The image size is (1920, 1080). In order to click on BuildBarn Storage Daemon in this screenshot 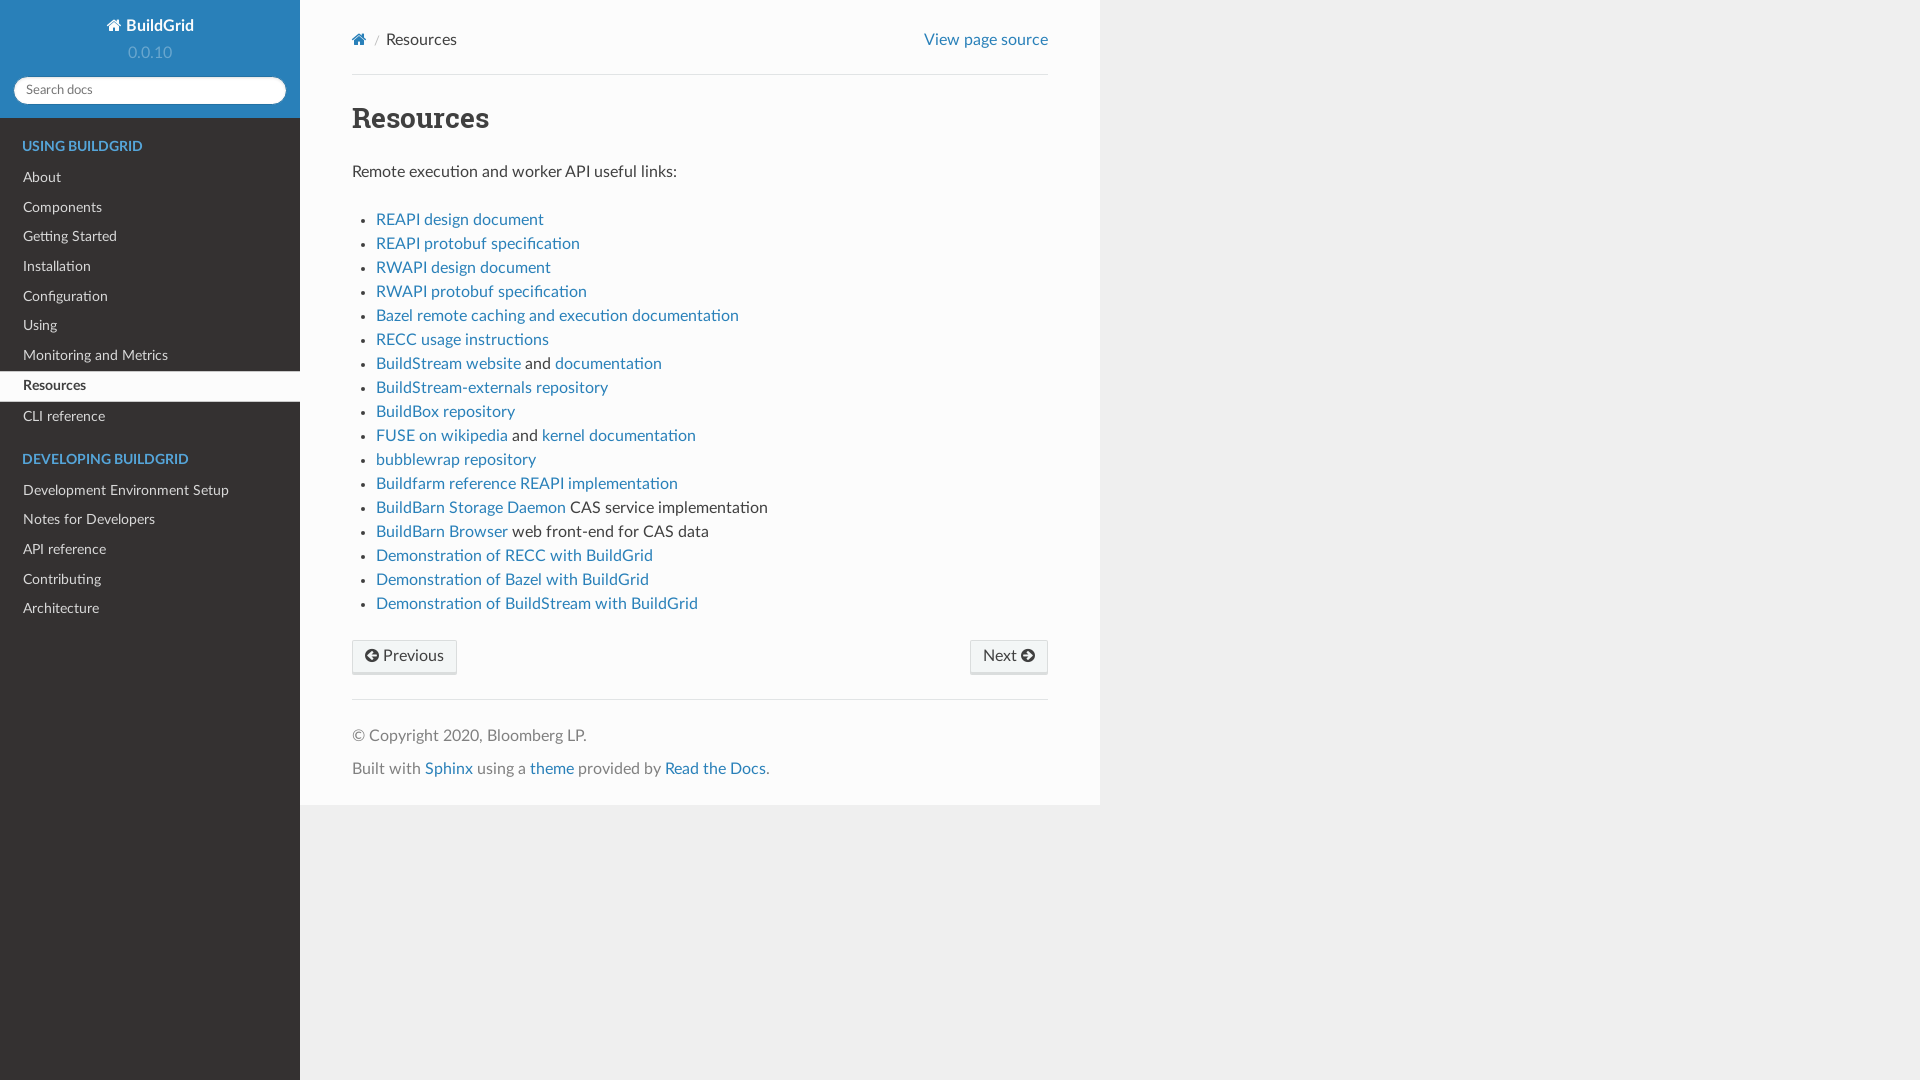, I will do `click(471, 508)`.